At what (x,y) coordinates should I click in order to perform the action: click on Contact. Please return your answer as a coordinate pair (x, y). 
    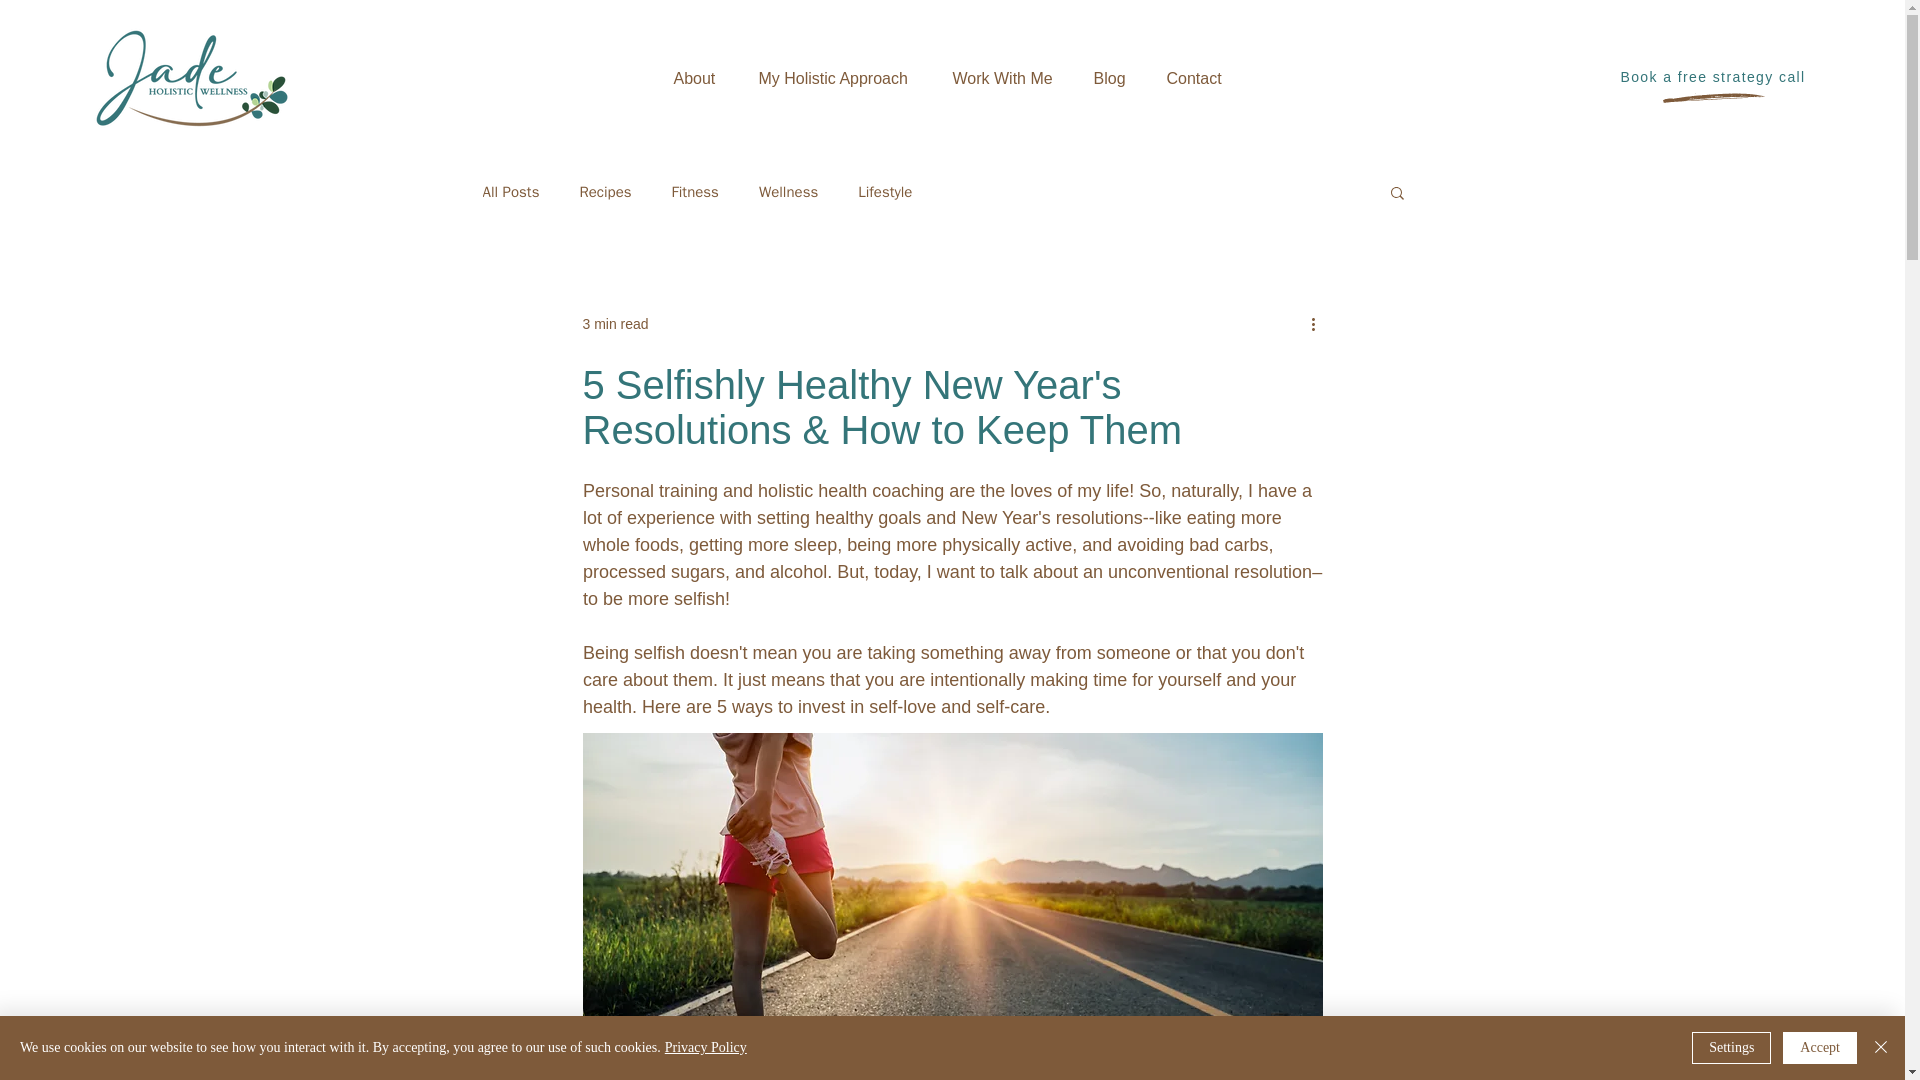
    Looking at the image, I should click on (1199, 78).